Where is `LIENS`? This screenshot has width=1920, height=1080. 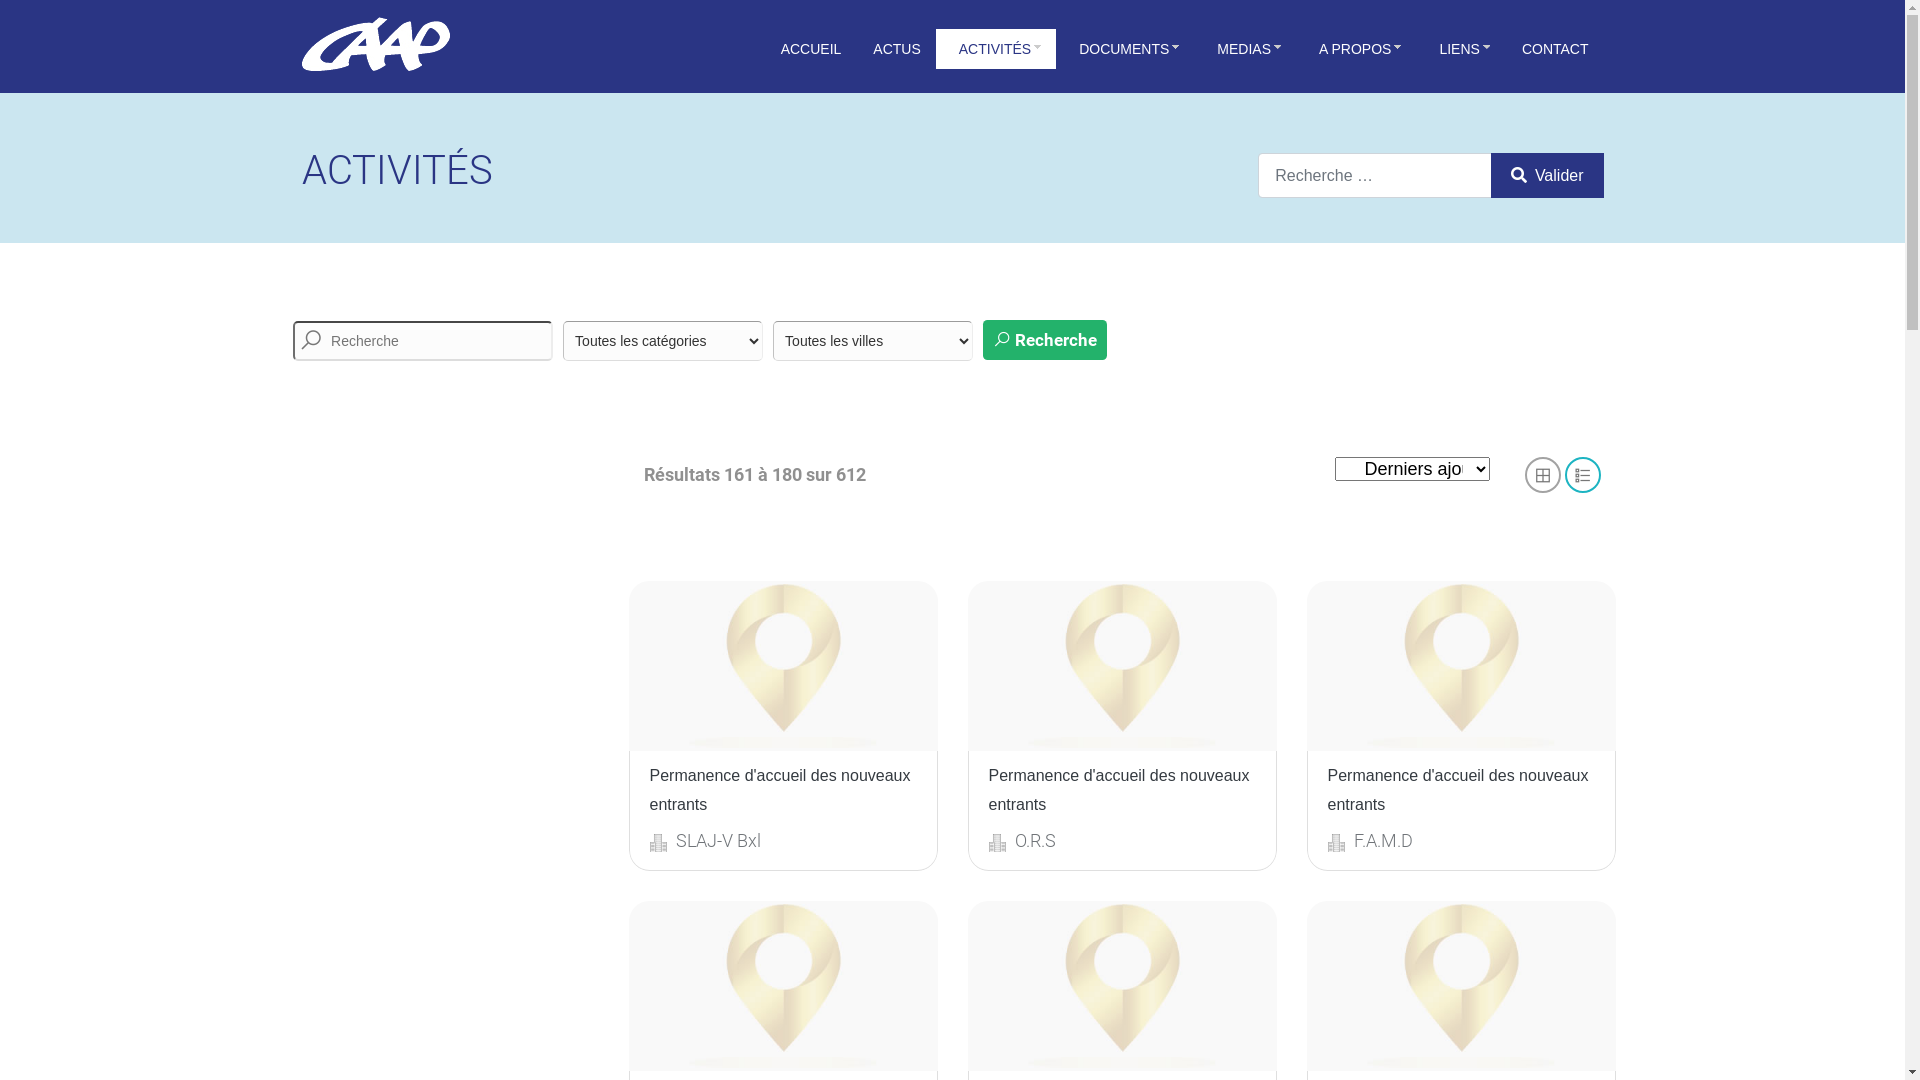 LIENS is located at coordinates (1460, 49).